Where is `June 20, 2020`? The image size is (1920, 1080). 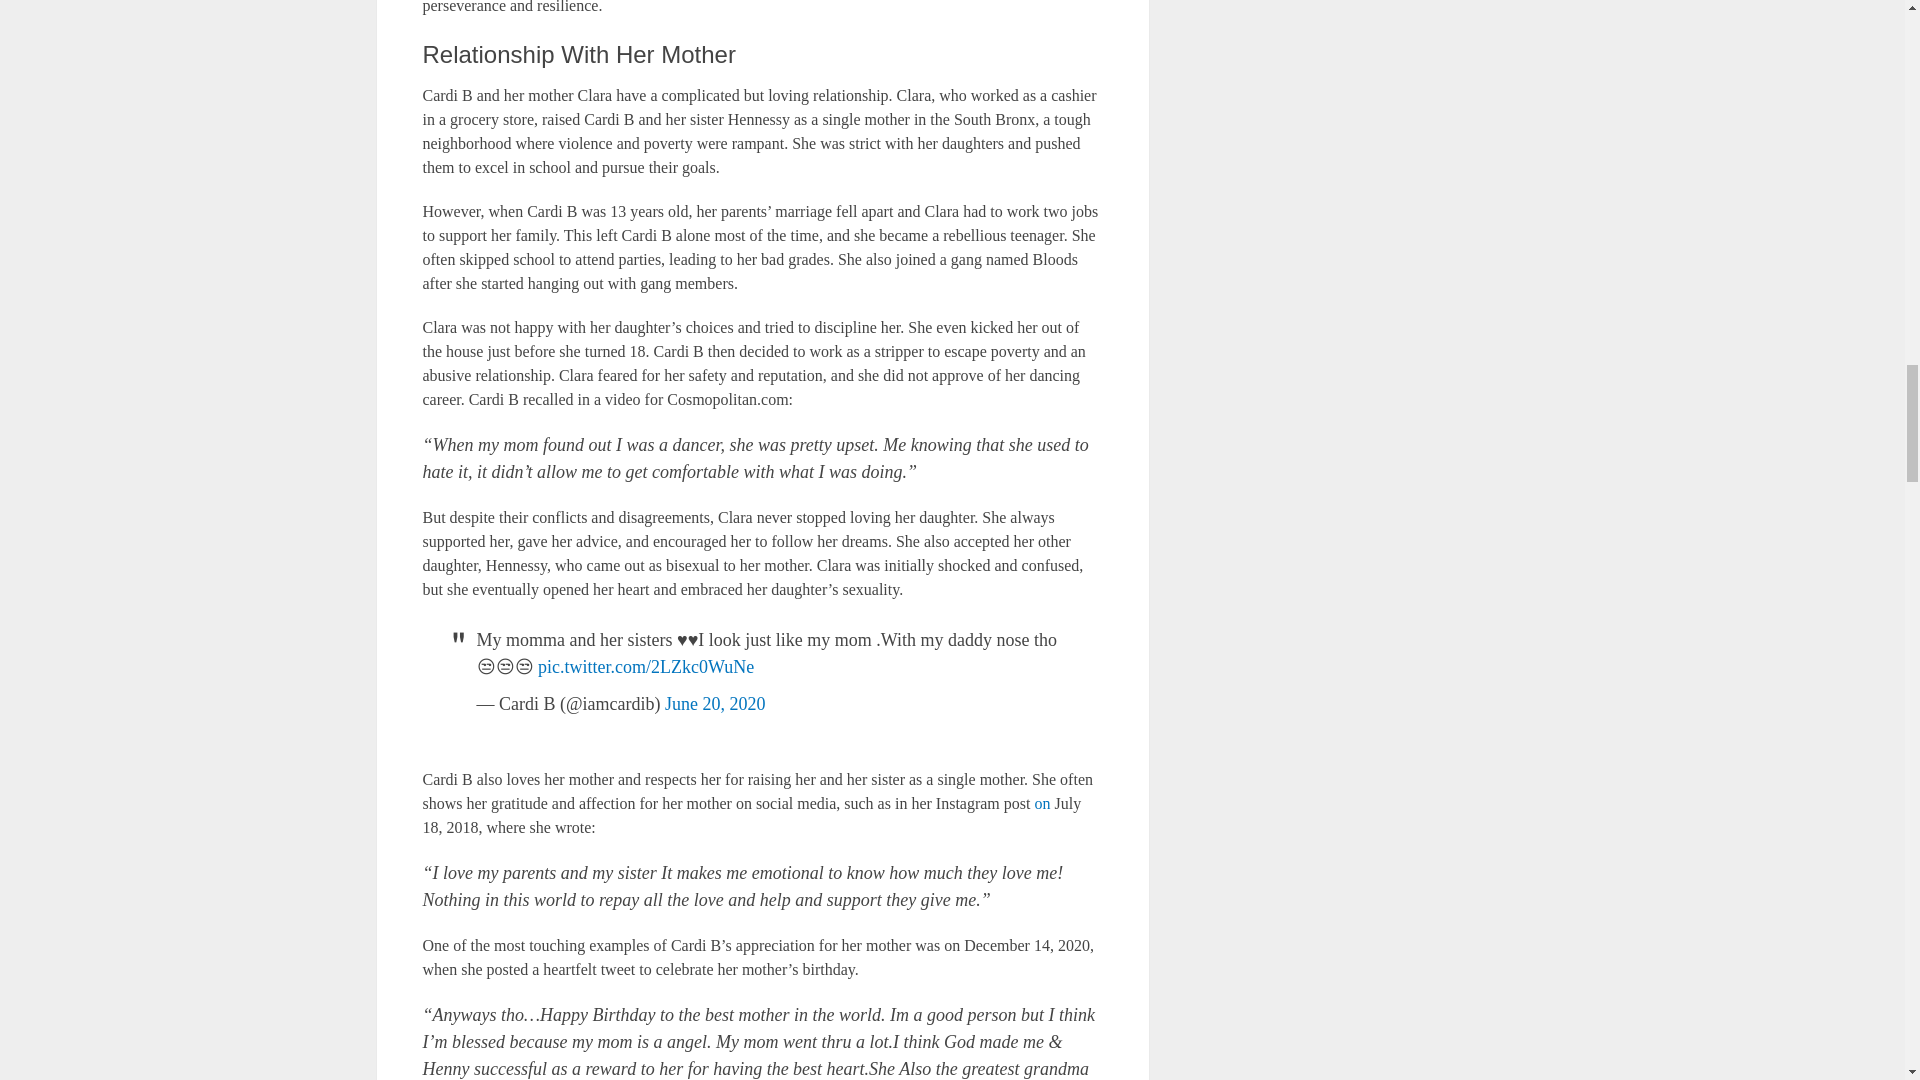 June 20, 2020 is located at coordinates (715, 704).